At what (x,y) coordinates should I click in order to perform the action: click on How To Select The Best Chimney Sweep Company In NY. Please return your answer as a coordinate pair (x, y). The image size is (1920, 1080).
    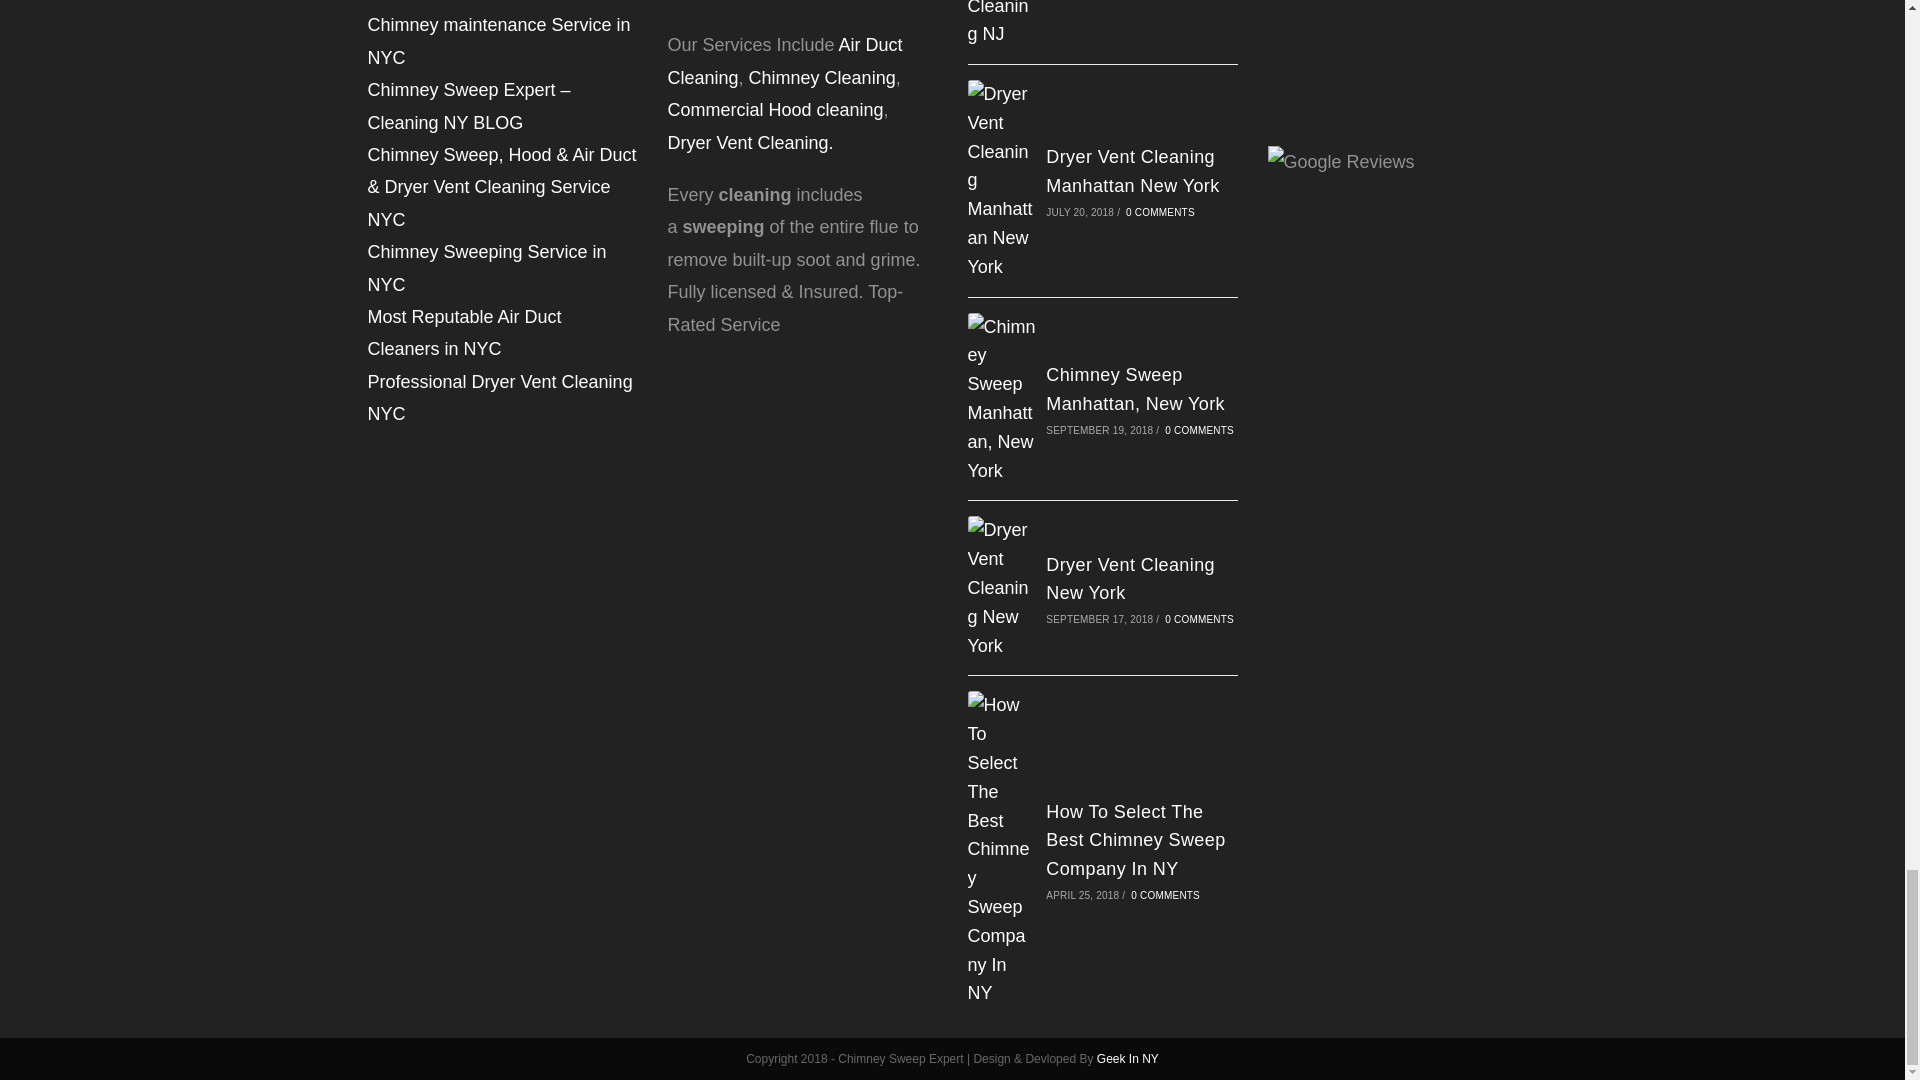
    Looking at the image, I should click on (1002, 849).